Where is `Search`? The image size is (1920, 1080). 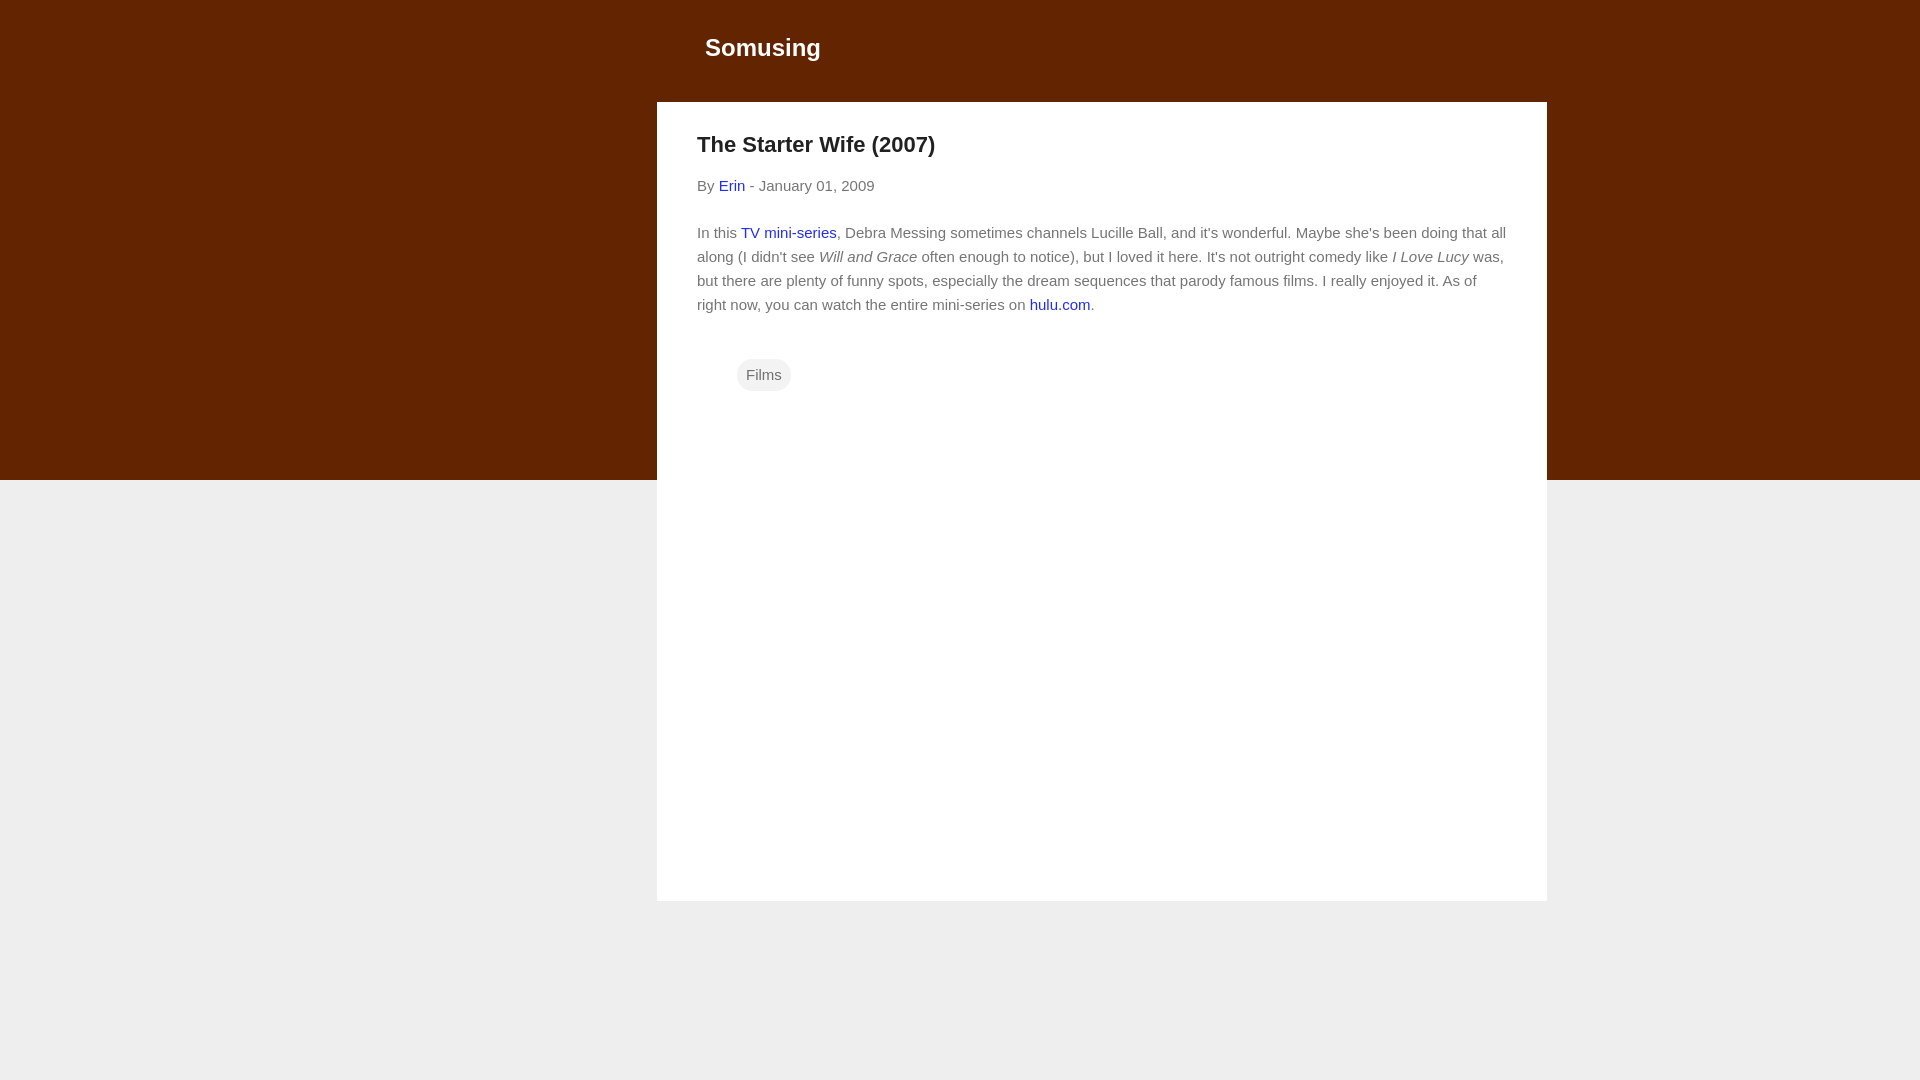 Search is located at coordinates (39, 24).